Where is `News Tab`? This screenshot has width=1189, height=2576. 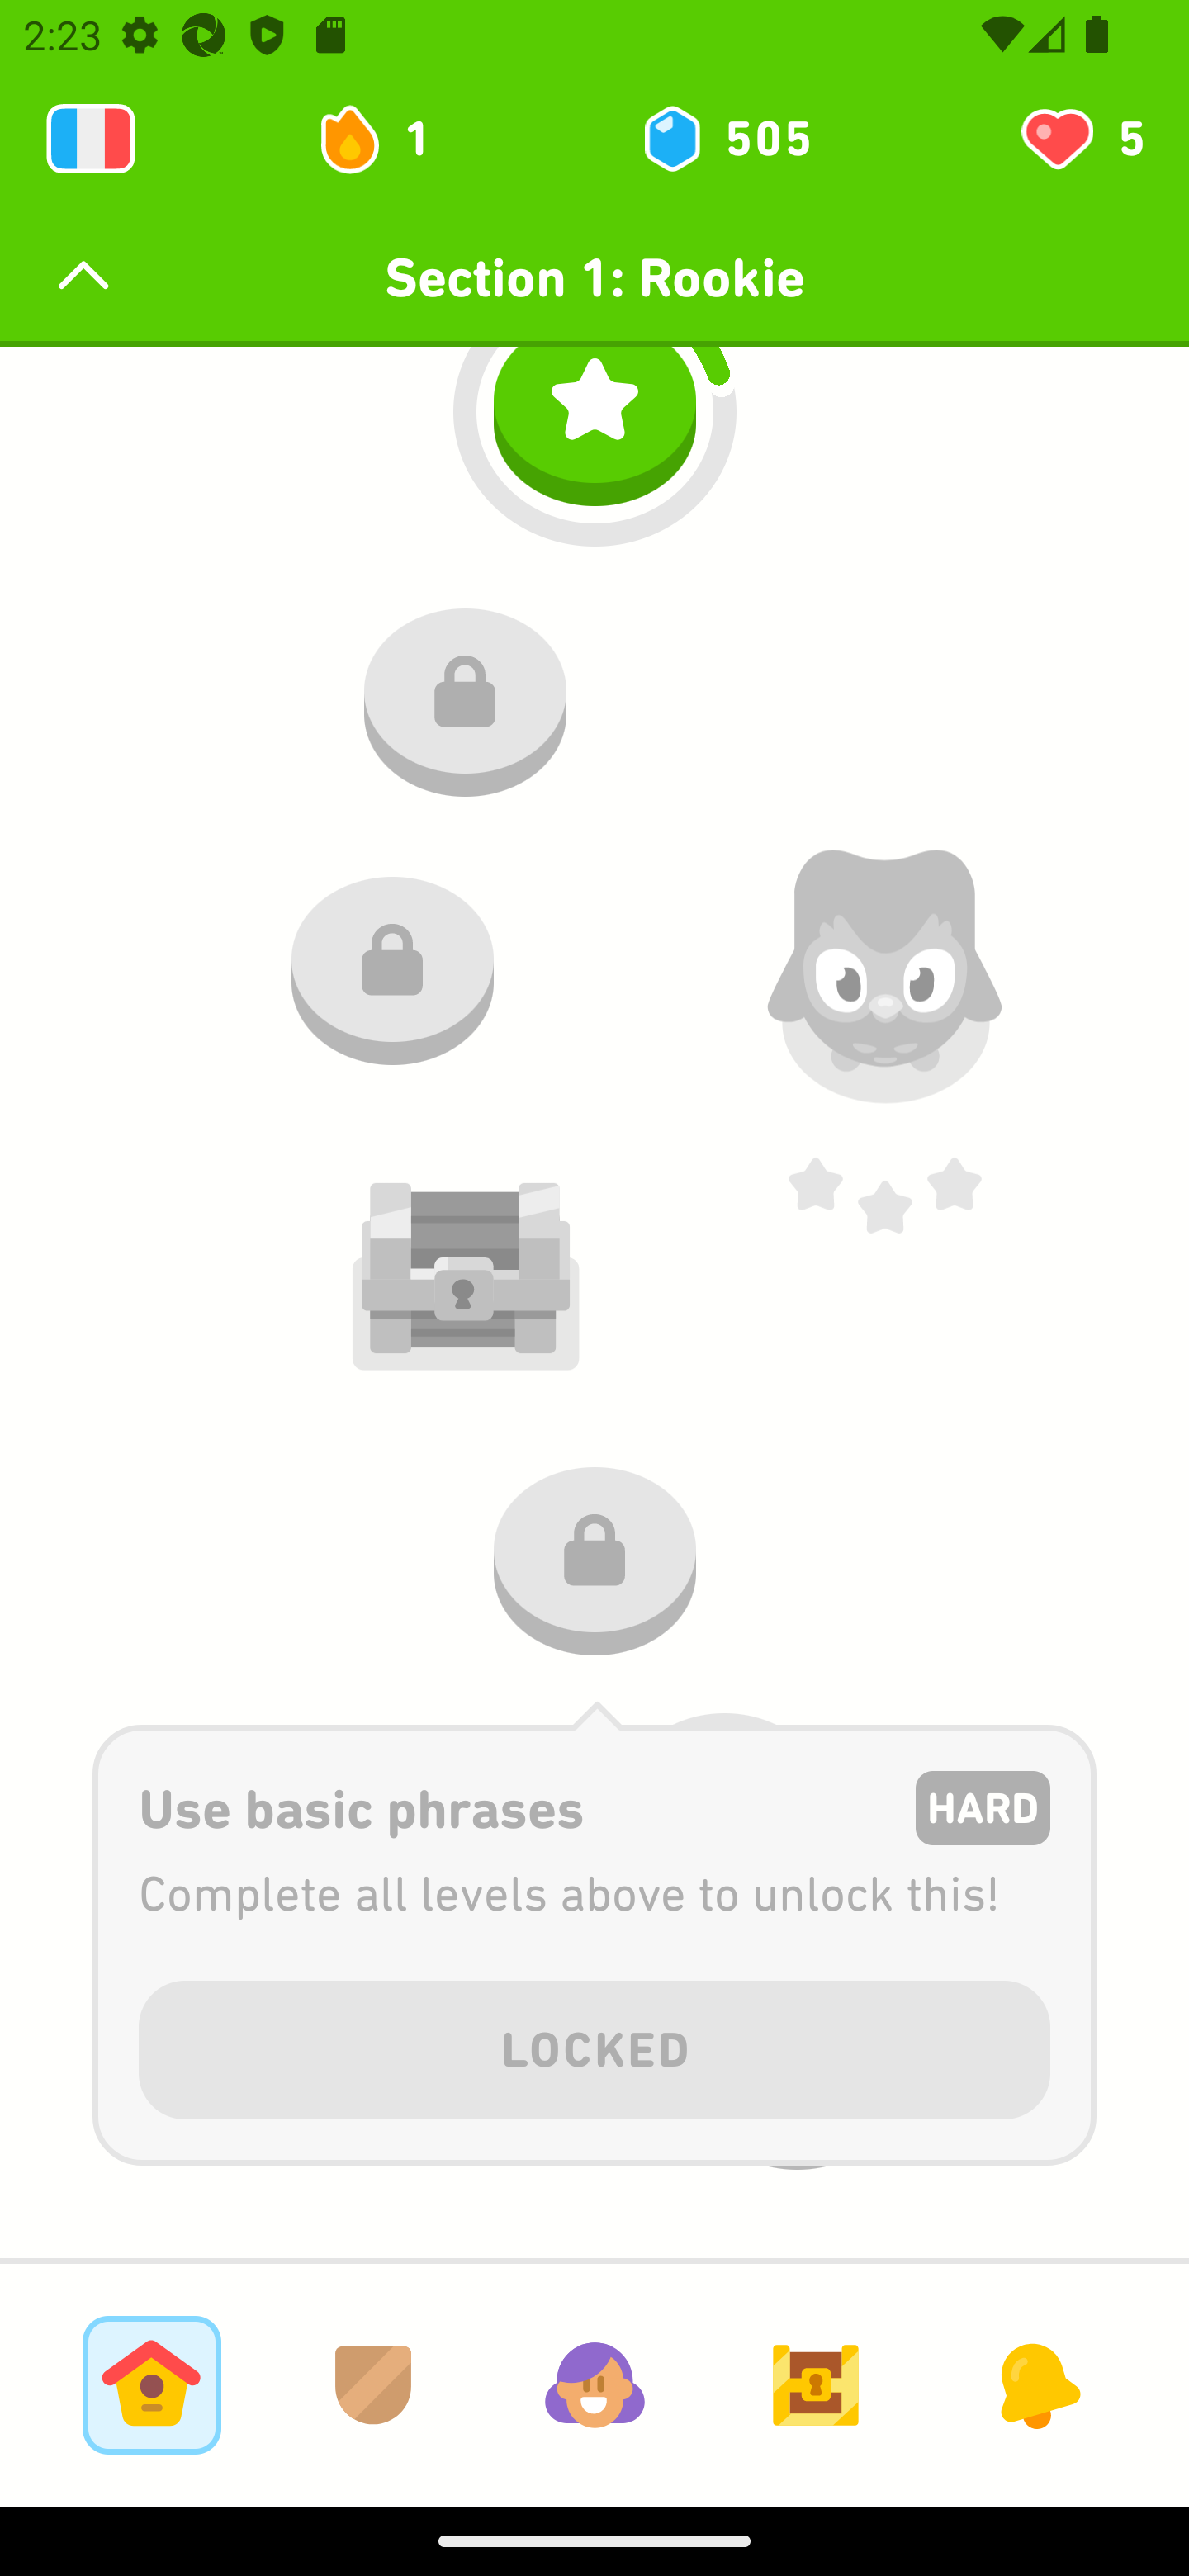
News Tab is located at coordinates (1037, 2384).